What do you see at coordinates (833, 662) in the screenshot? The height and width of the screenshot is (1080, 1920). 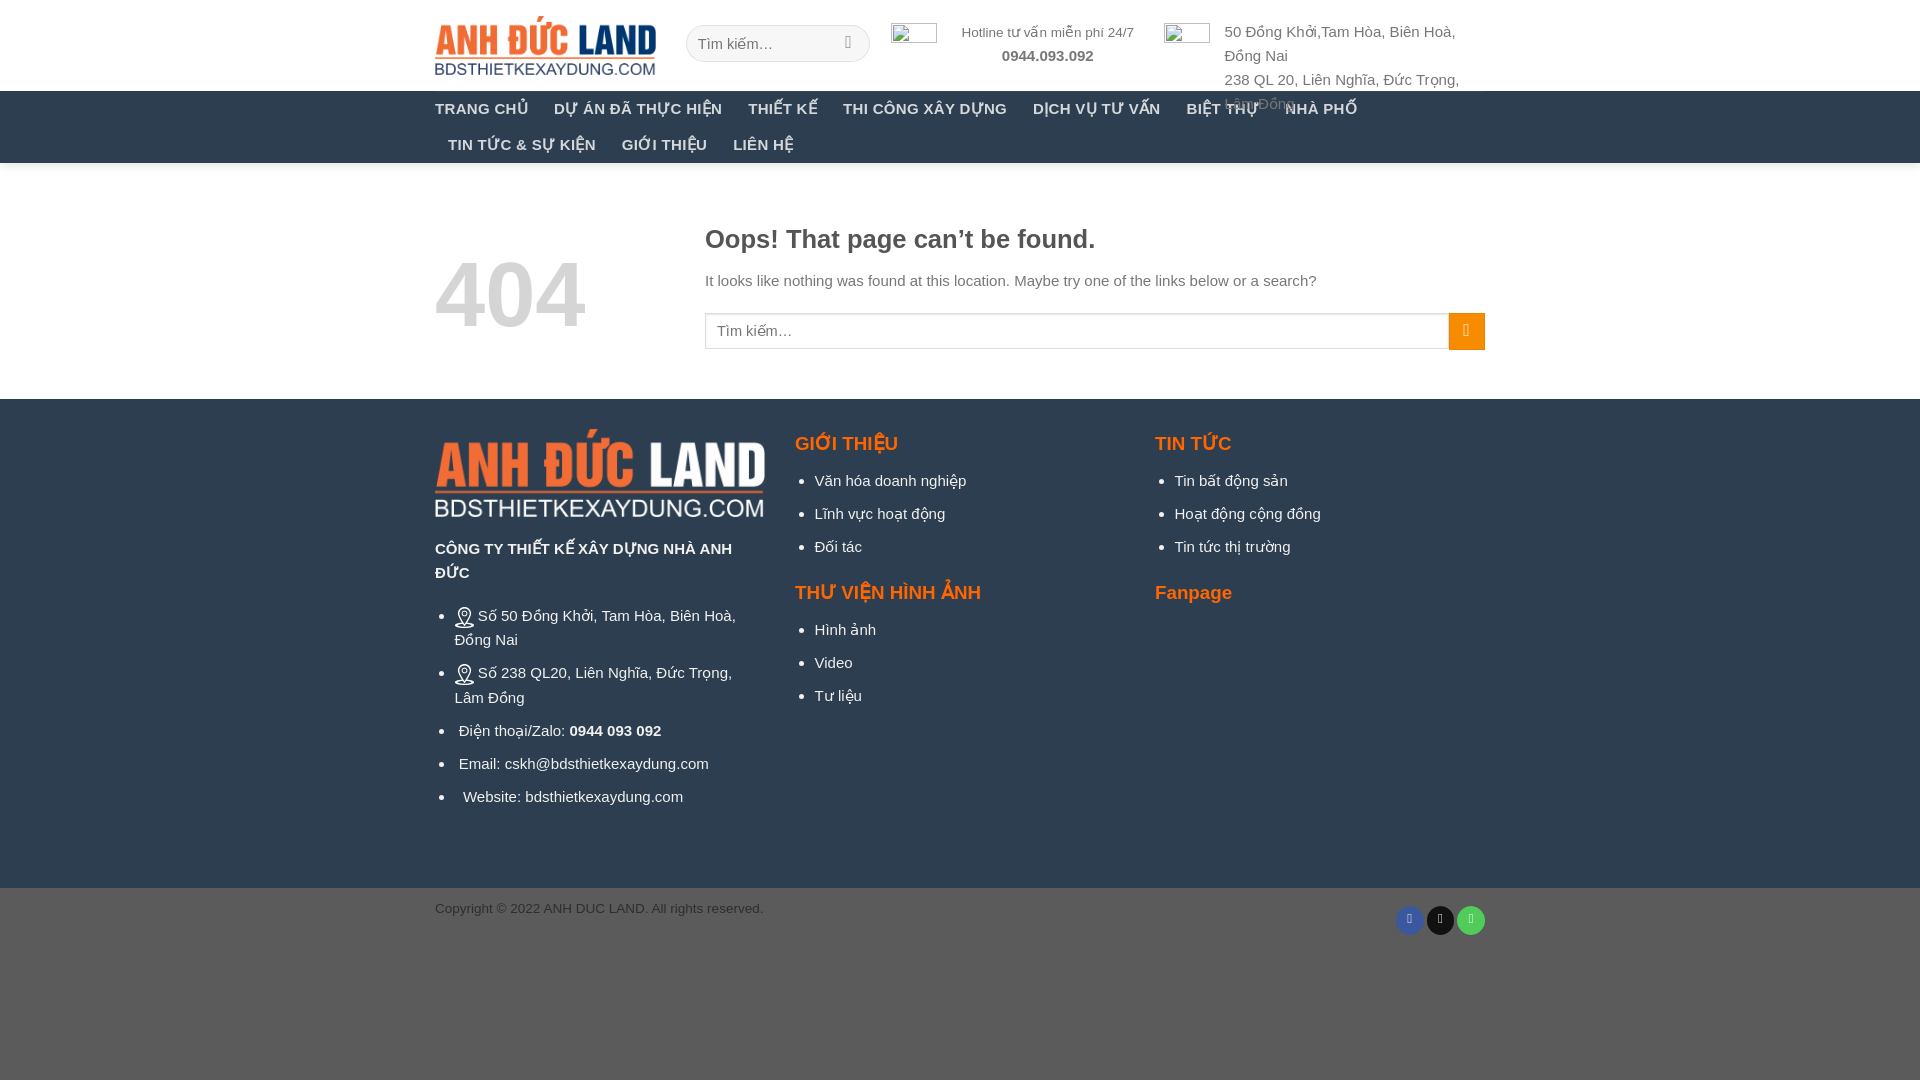 I see `Video` at bounding box center [833, 662].